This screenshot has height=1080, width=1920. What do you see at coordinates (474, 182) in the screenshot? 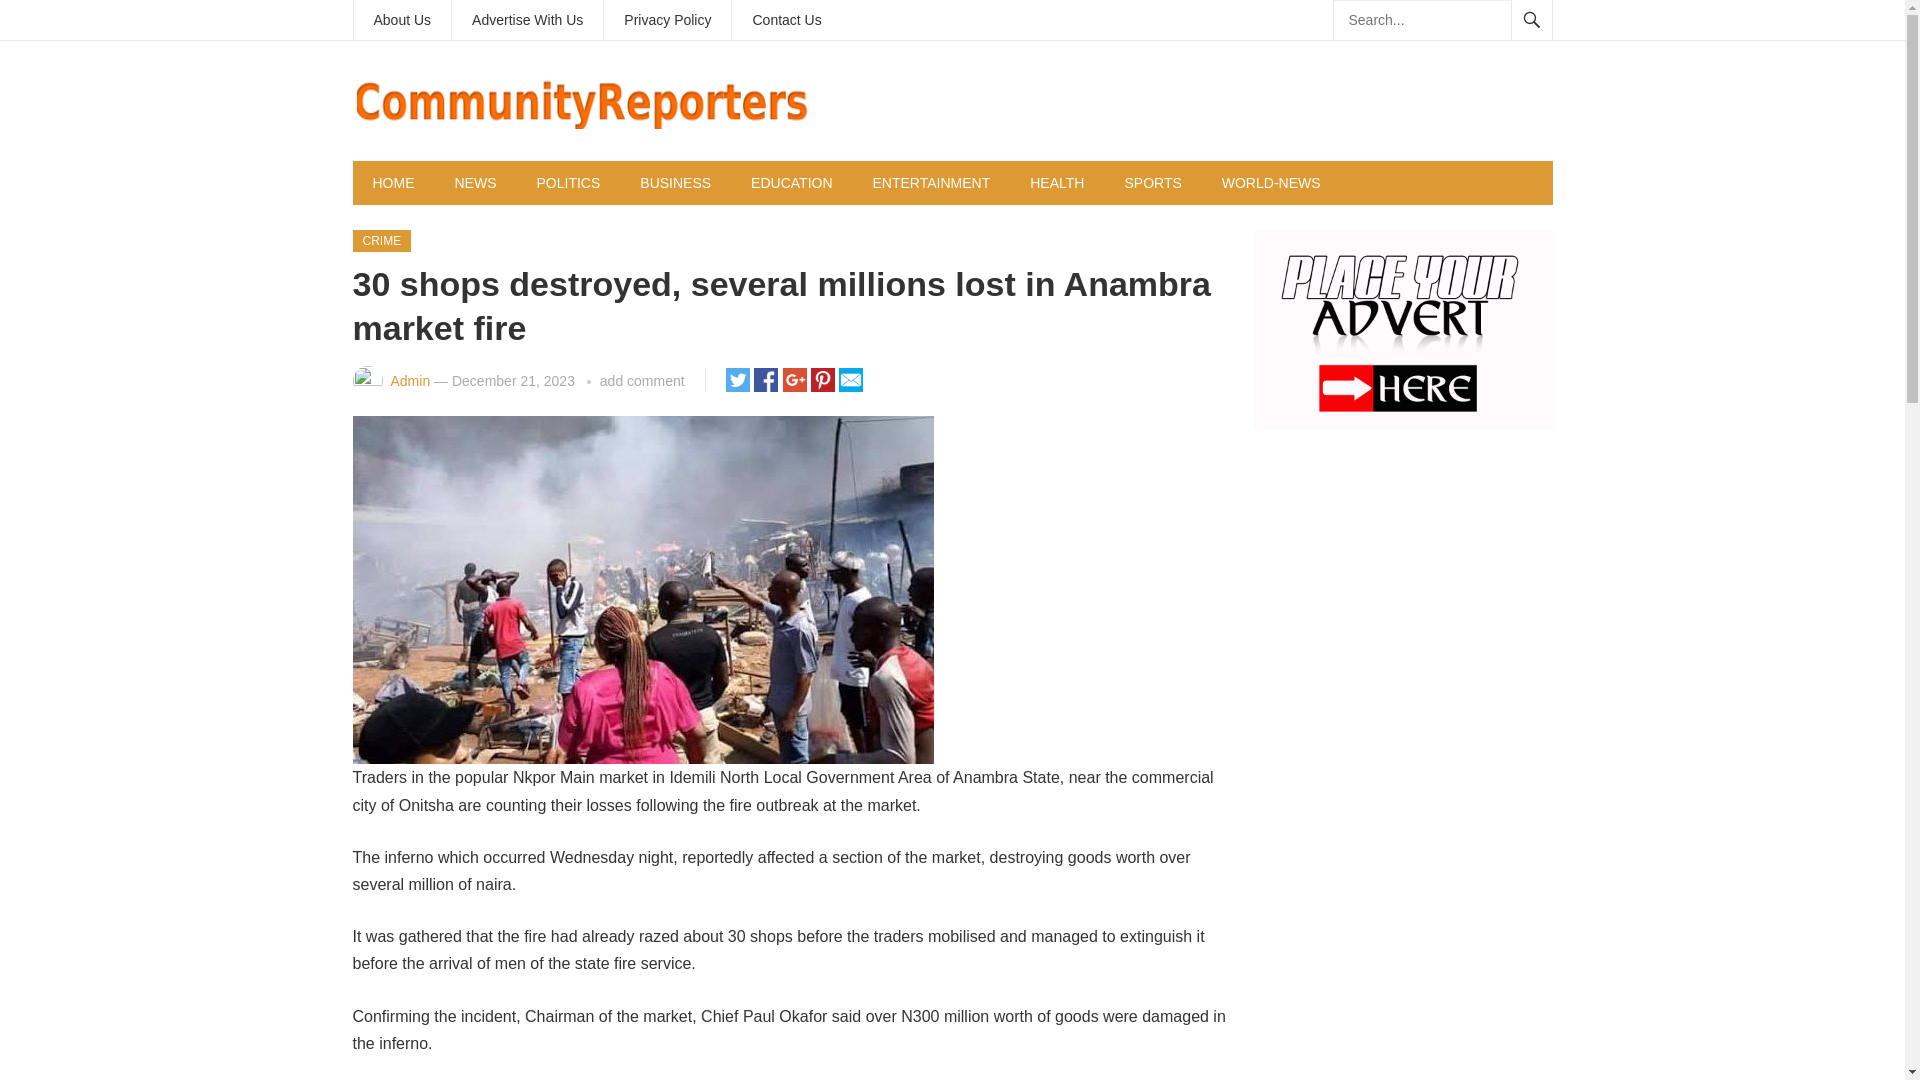
I see `NEWS` at bounding box center [474, 182].